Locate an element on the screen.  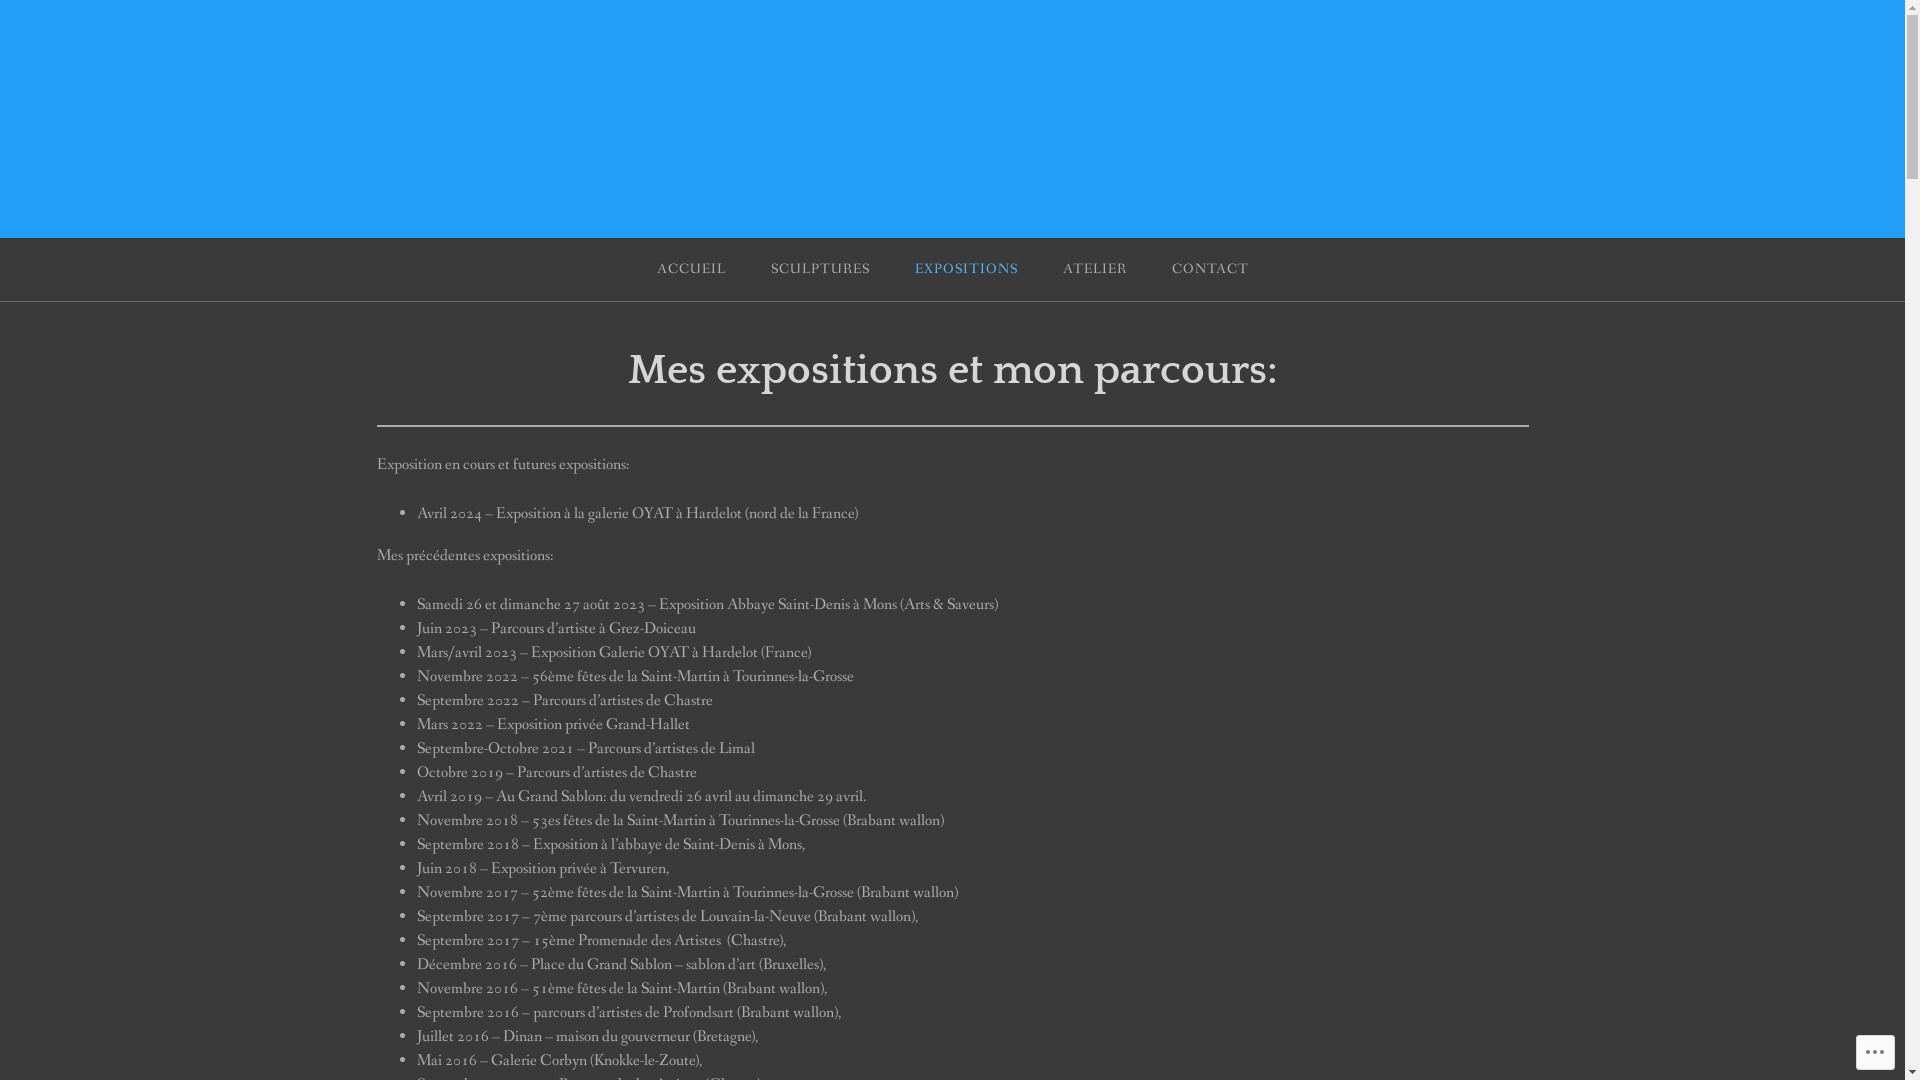
ACCUEIL is located at coordinates (692, 270).